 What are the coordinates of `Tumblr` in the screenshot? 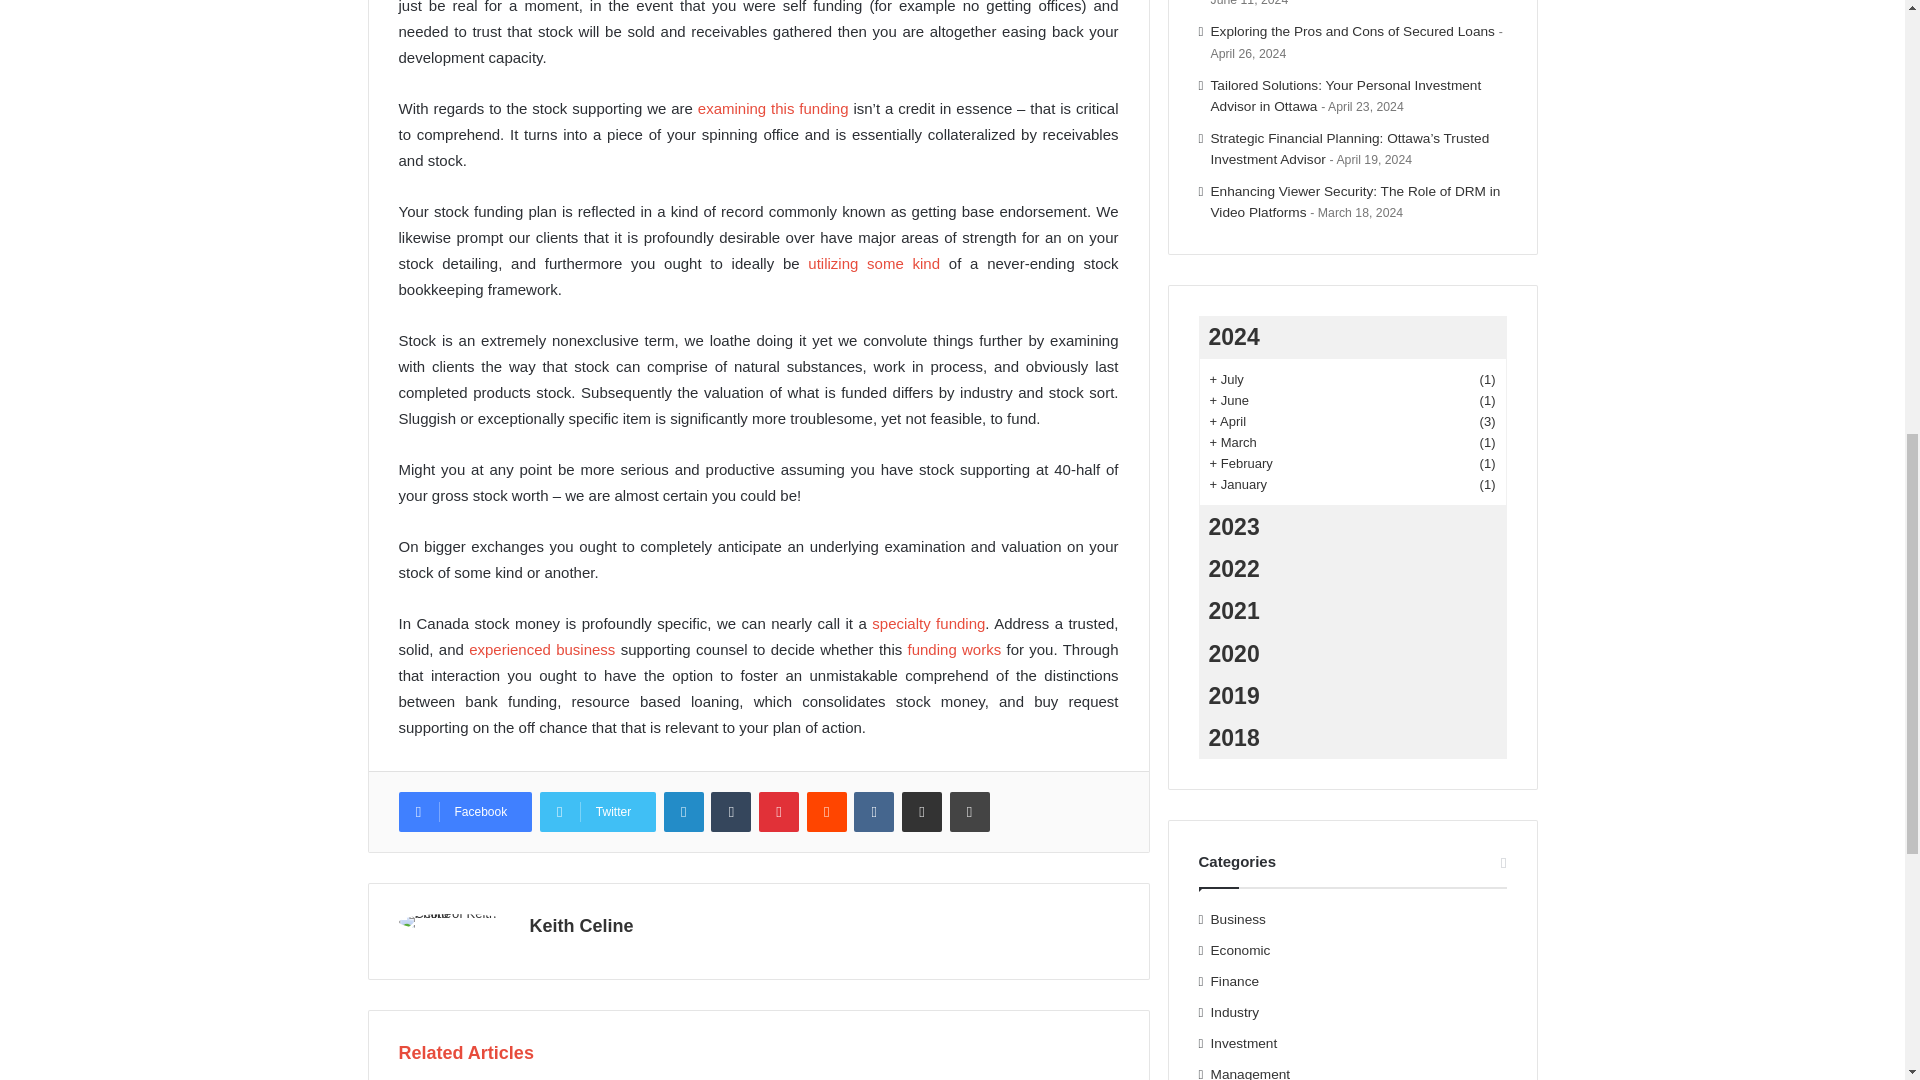 It's located at (730, 811).